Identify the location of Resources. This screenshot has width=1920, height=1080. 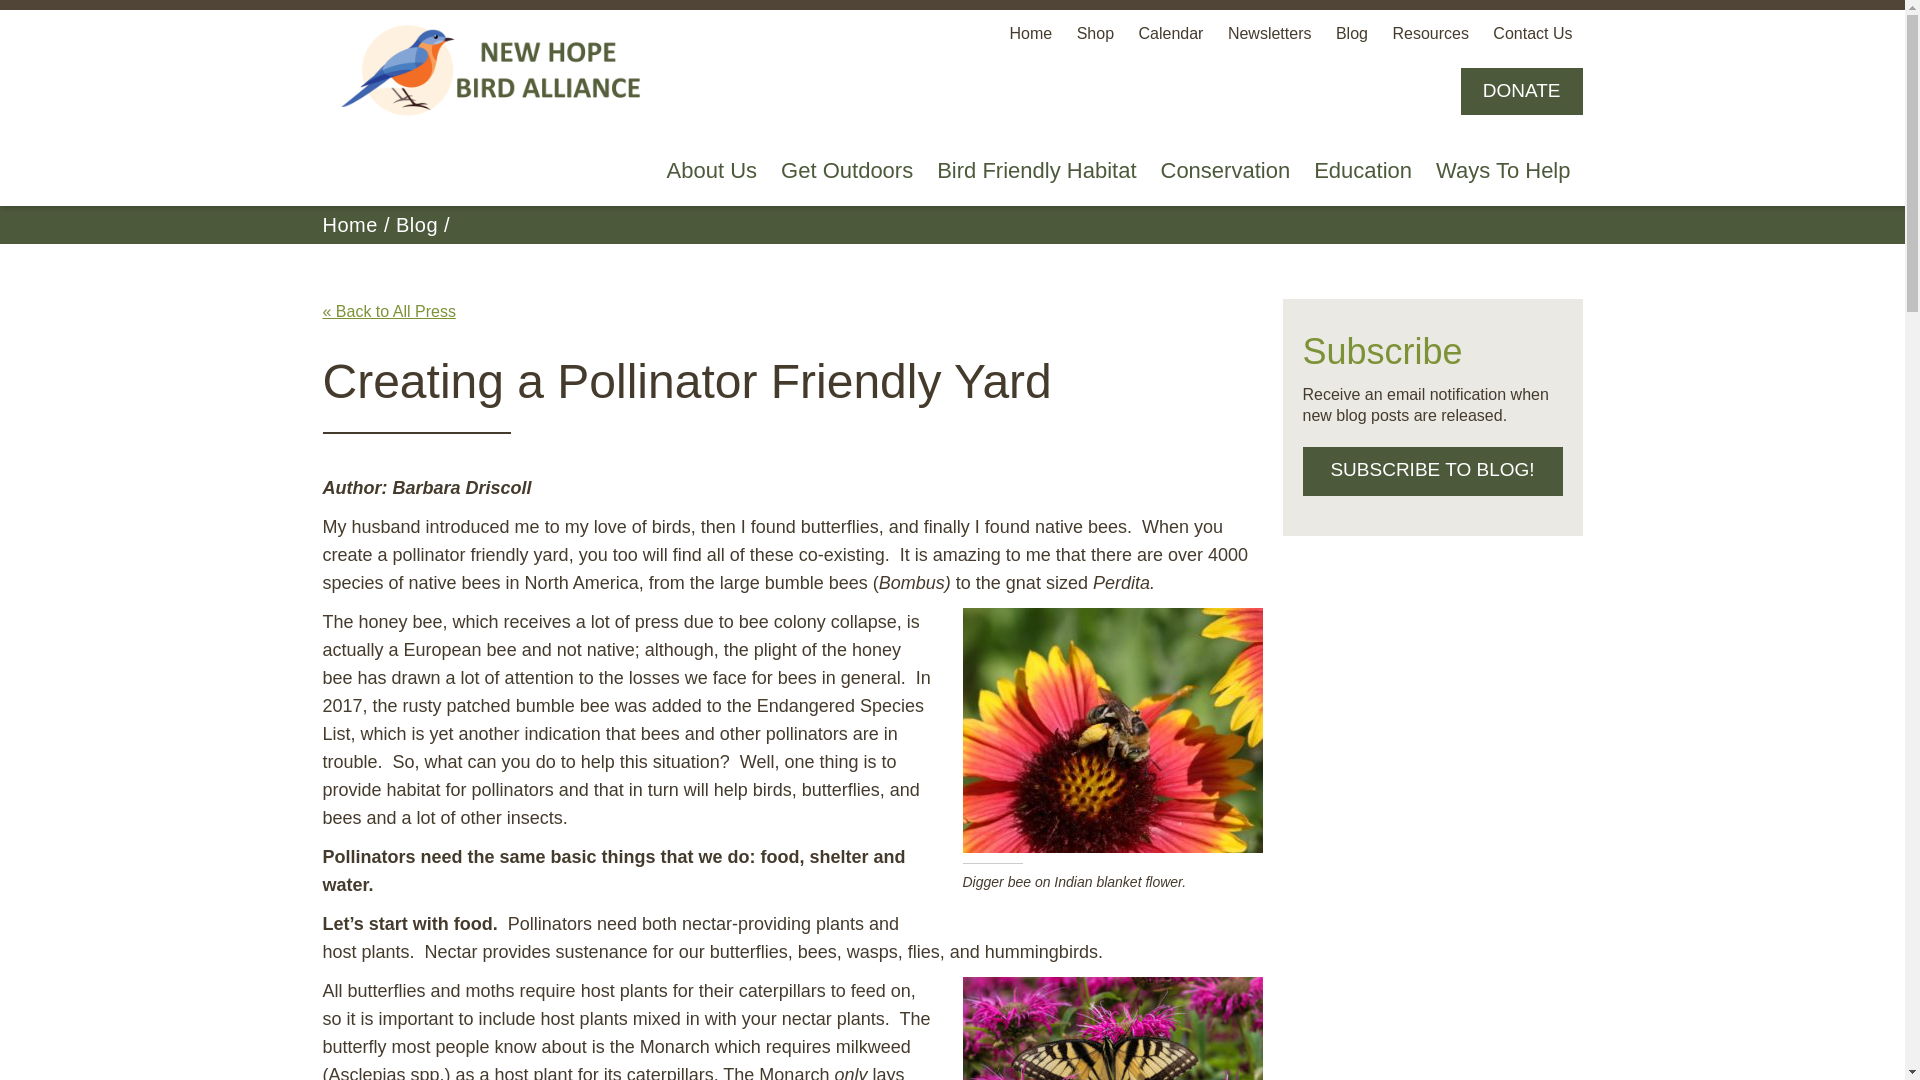
(1430, 33).